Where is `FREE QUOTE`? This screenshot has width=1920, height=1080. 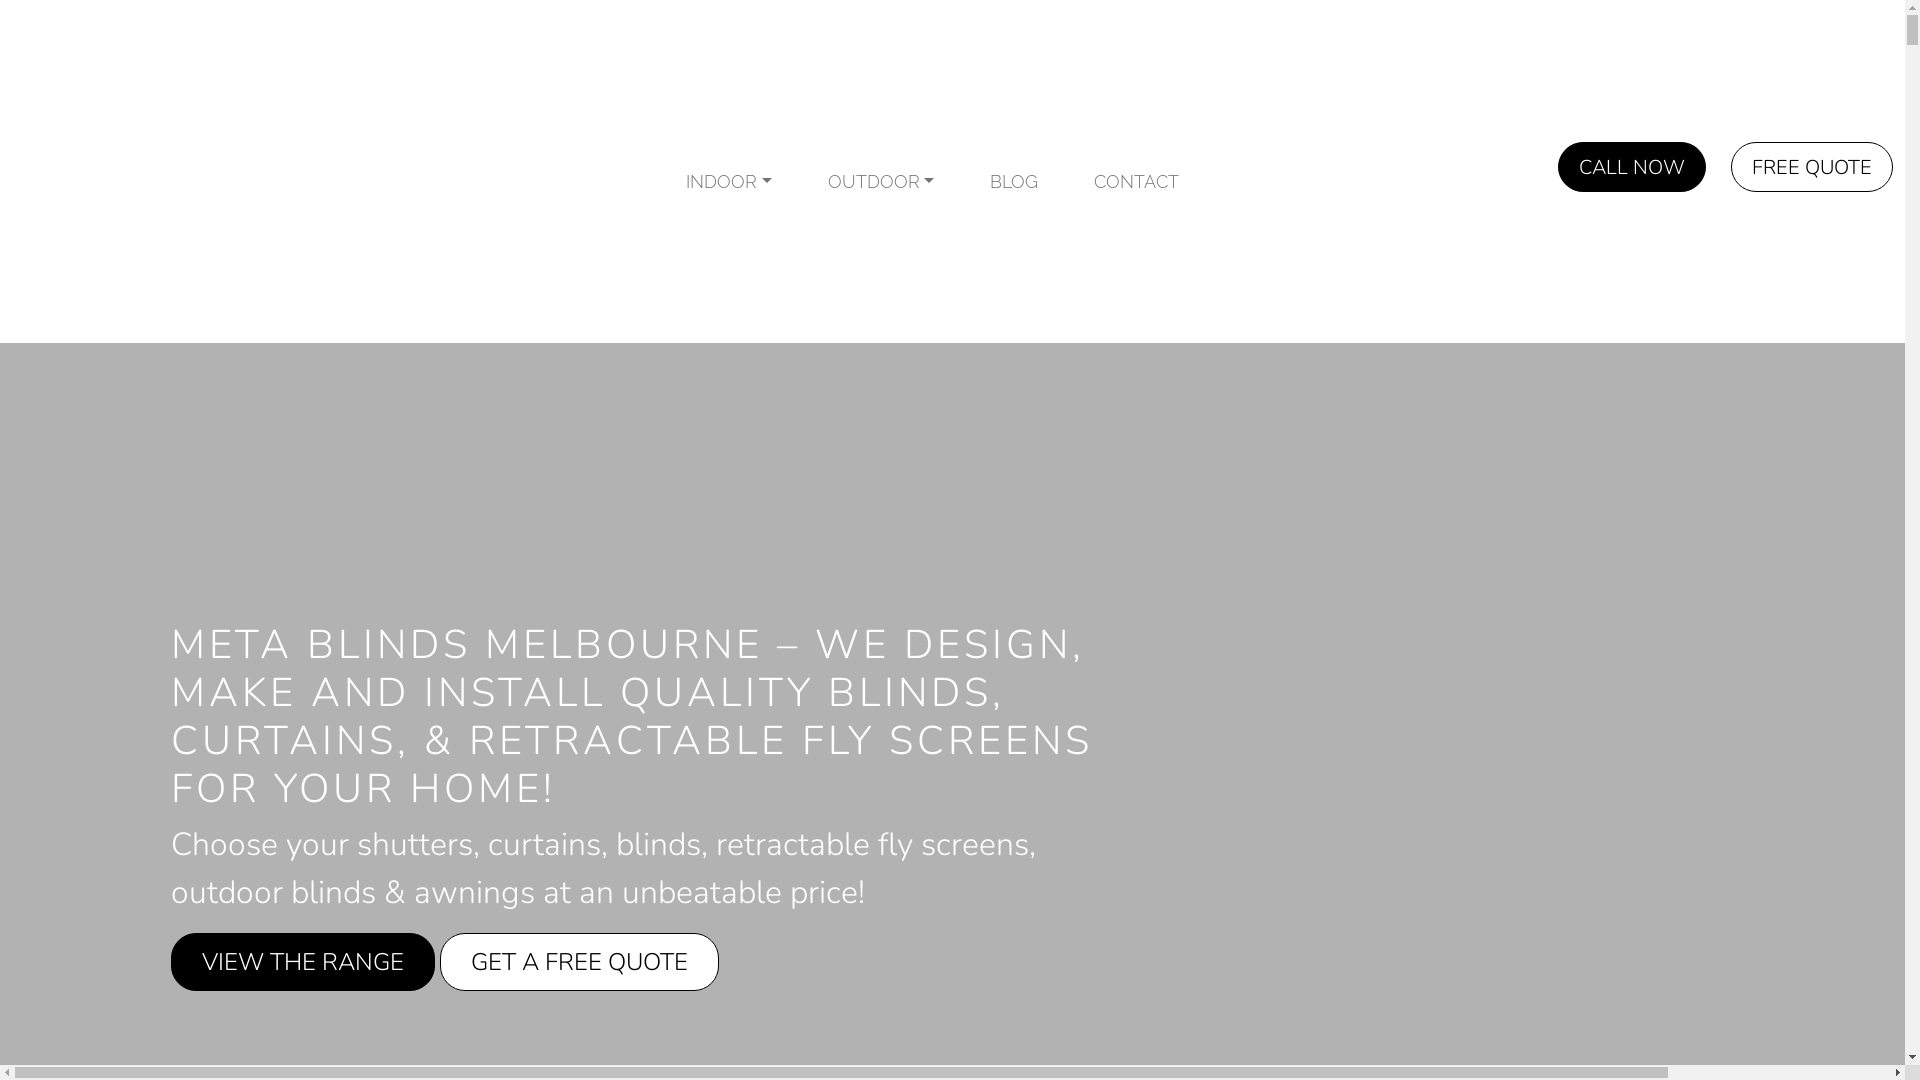 FREE QUOTE is located at coordinates (1812, 167).